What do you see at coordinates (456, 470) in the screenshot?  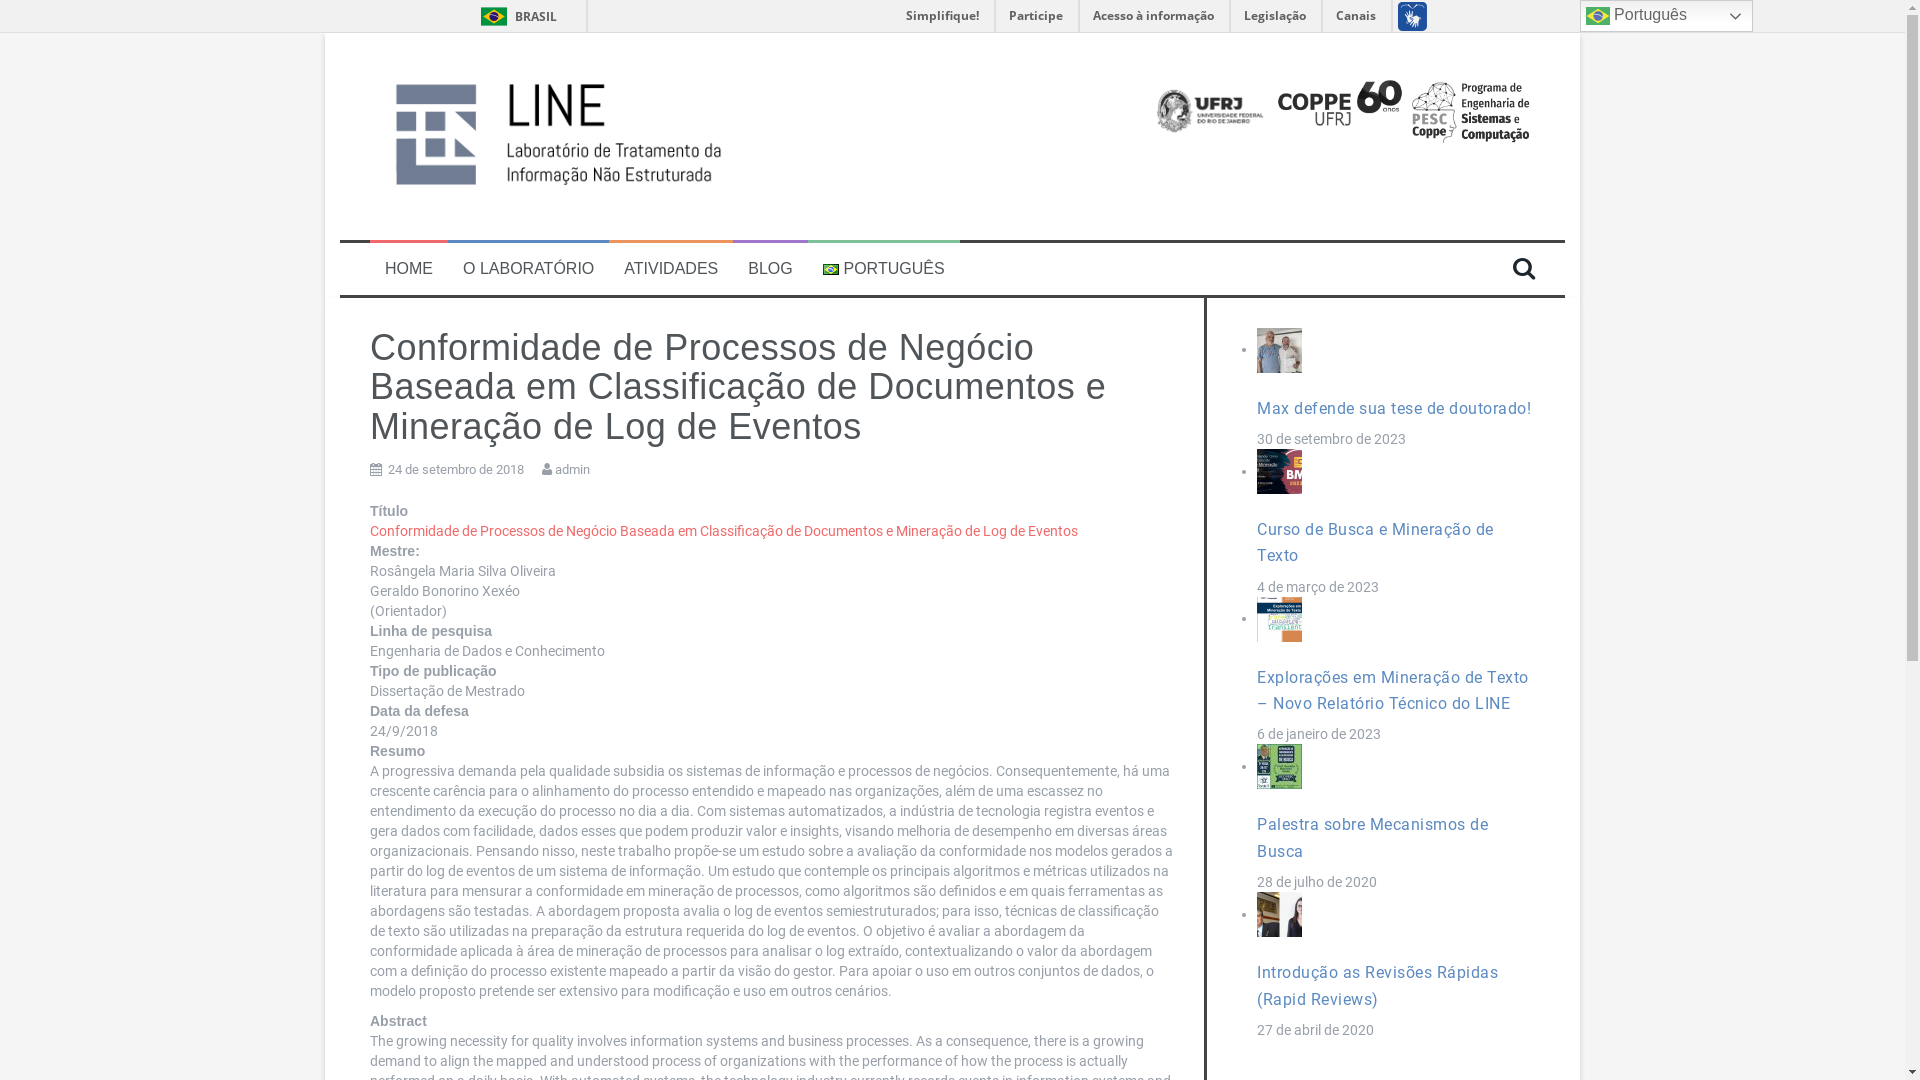 I see `24 de setembro de 2018` at bounding box center [456, 470].